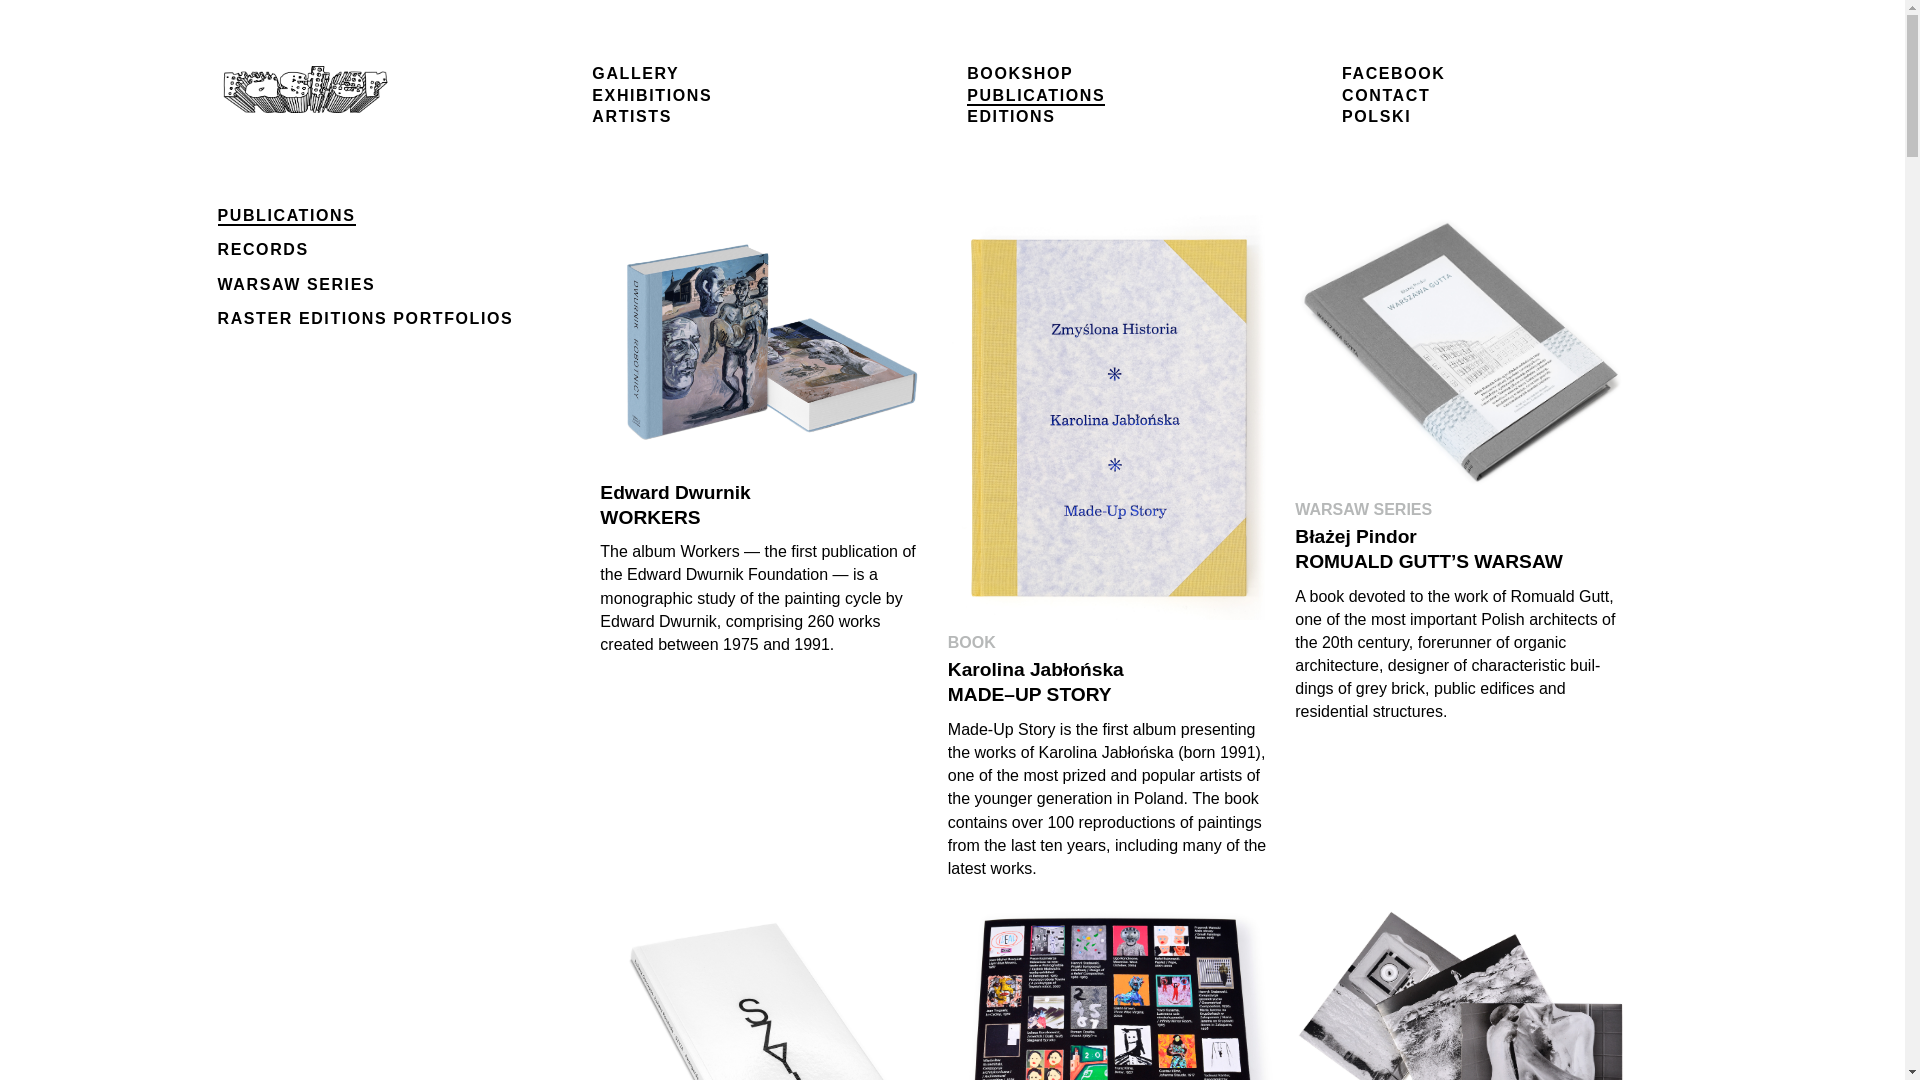 The height and width of the screenshot is (1080, 1920). What do you see at coordinates (1020, 73) in the screenshot?
I see `BOOKSHOP` at bounding box center [1020, 73].